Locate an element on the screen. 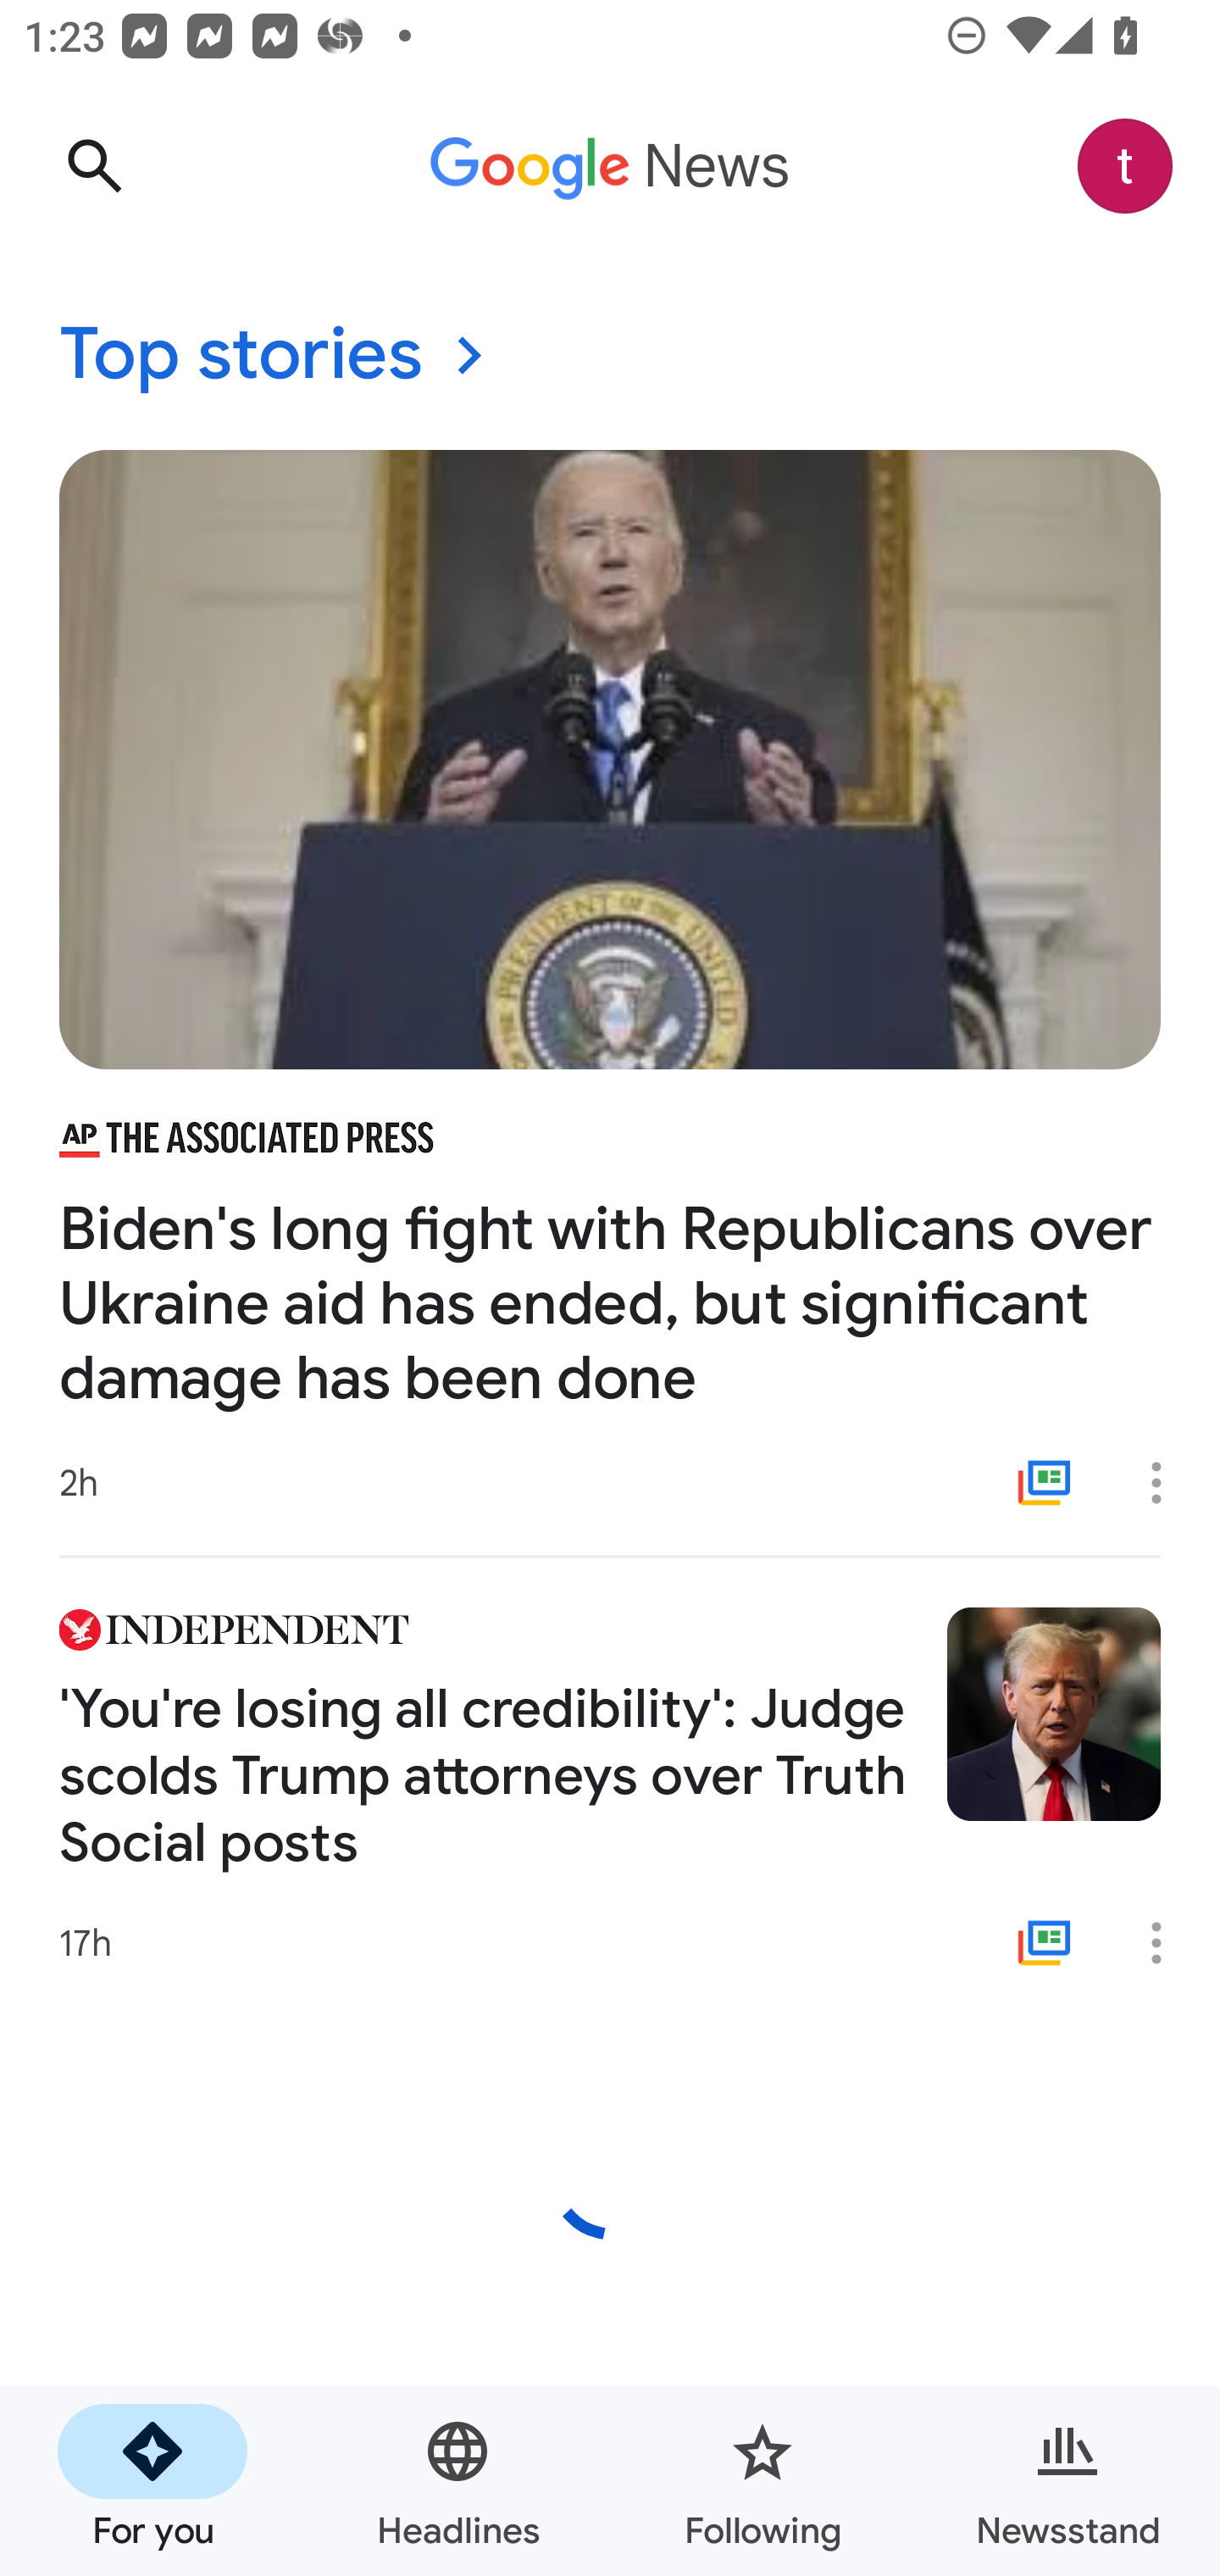 This screenshot has height=2576, width=1220. More options is located at coordinates (1167, 1482).